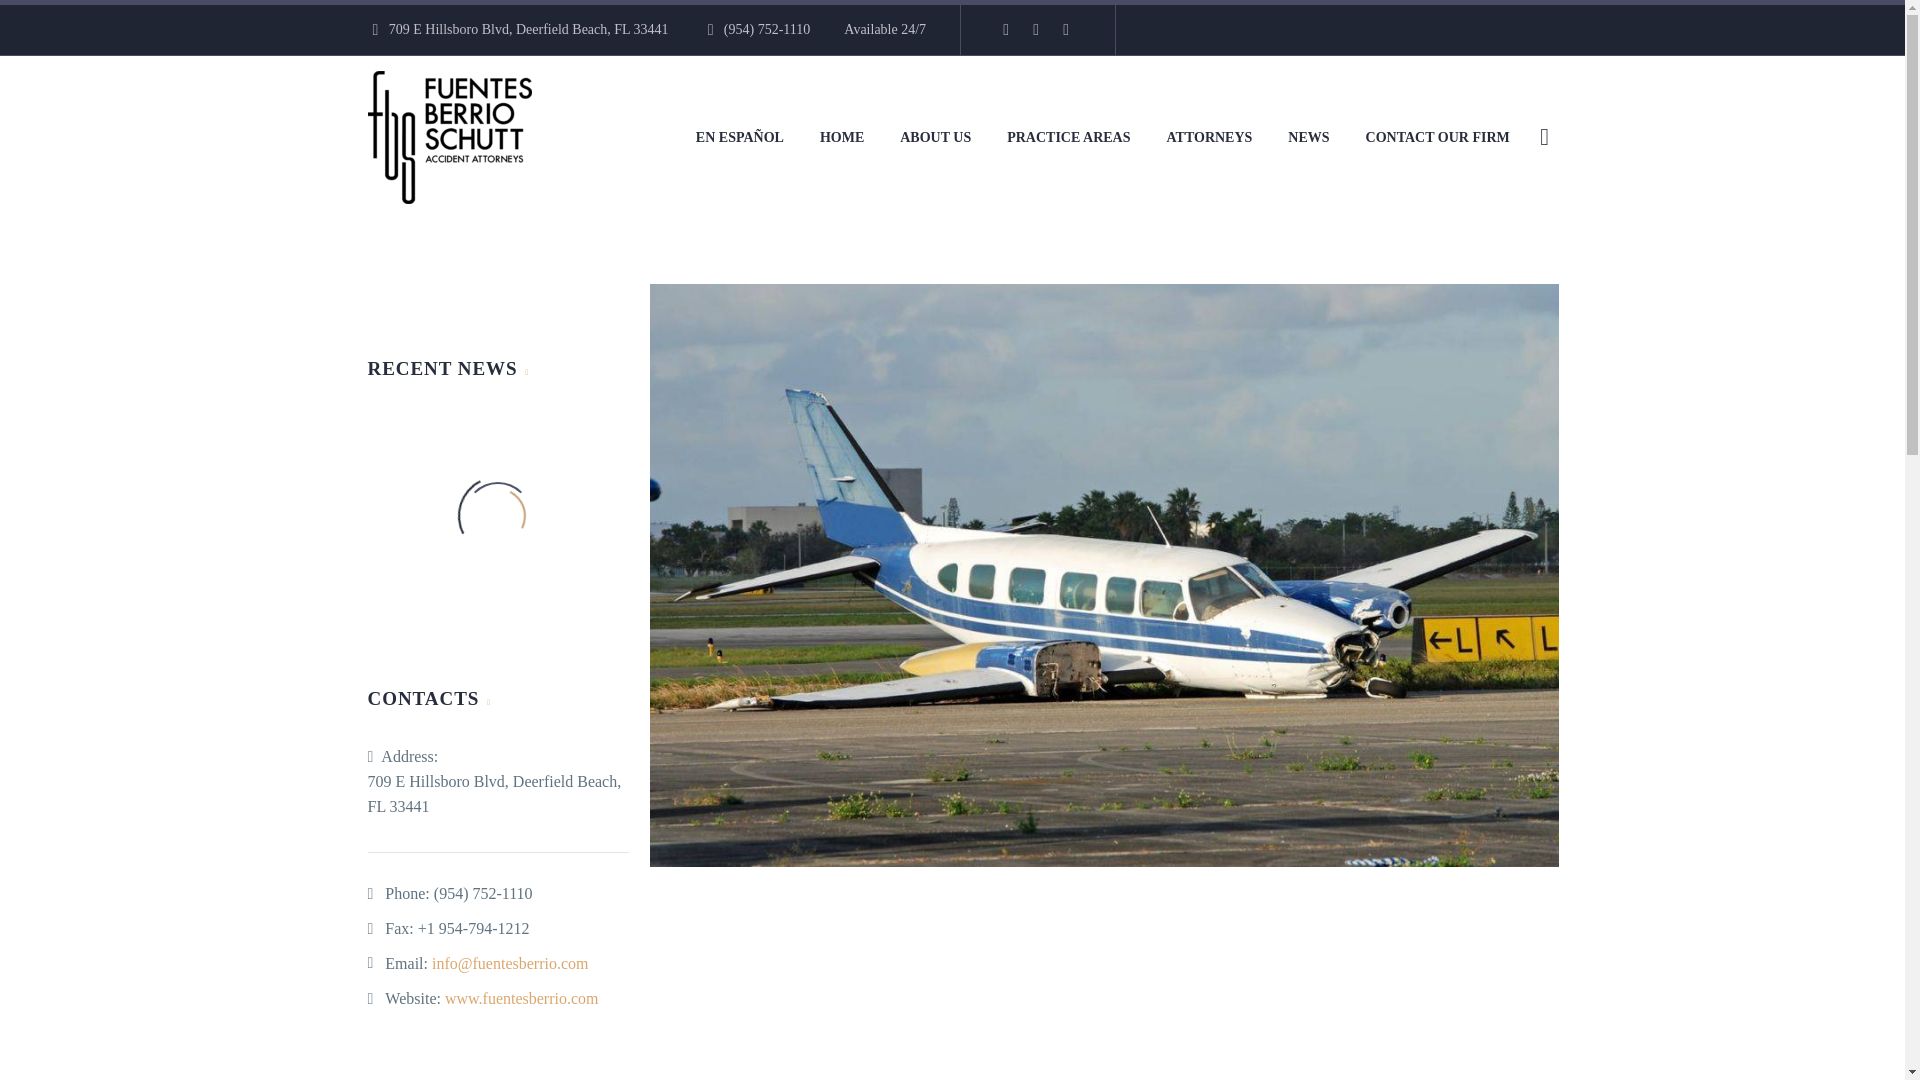 The width and height of the screenshot is (1920, 1080). What do you see at coordinates (1065, 29) in the screenshot?
I see `Instagram` at bounding box center [1065, 29].